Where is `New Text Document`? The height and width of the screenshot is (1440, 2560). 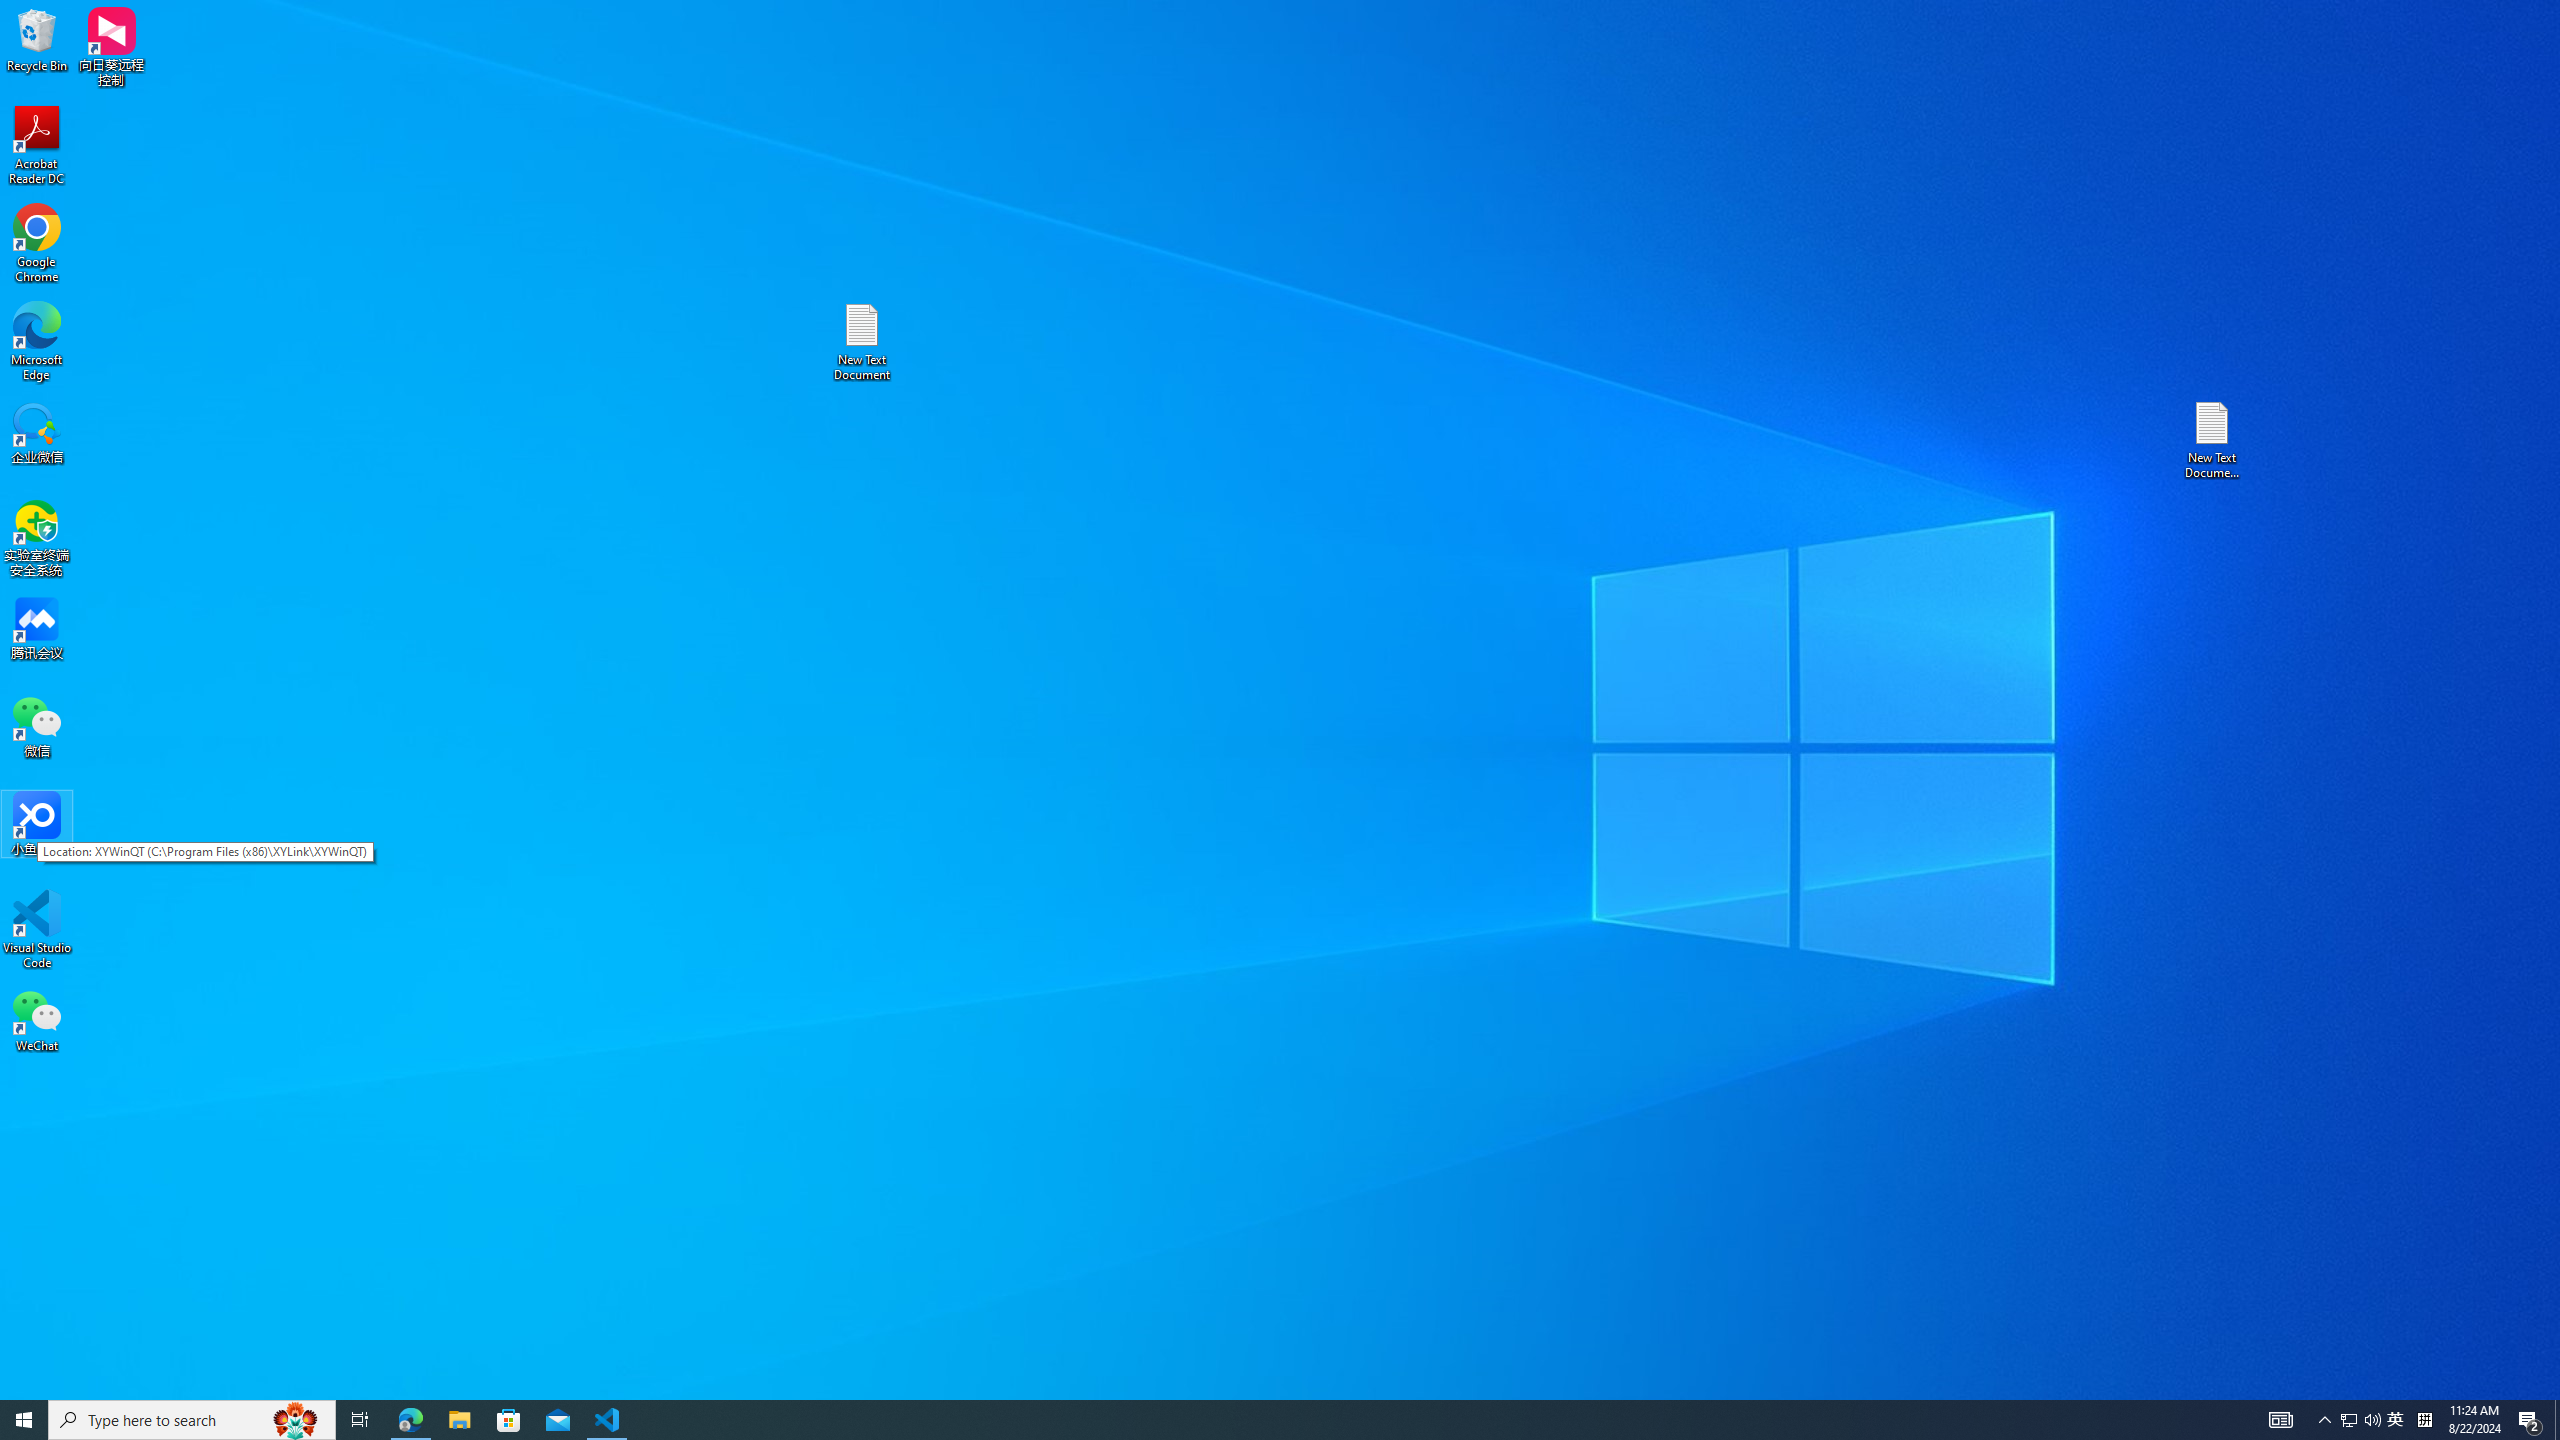 New Text Document is located at coordinates (861, 342).